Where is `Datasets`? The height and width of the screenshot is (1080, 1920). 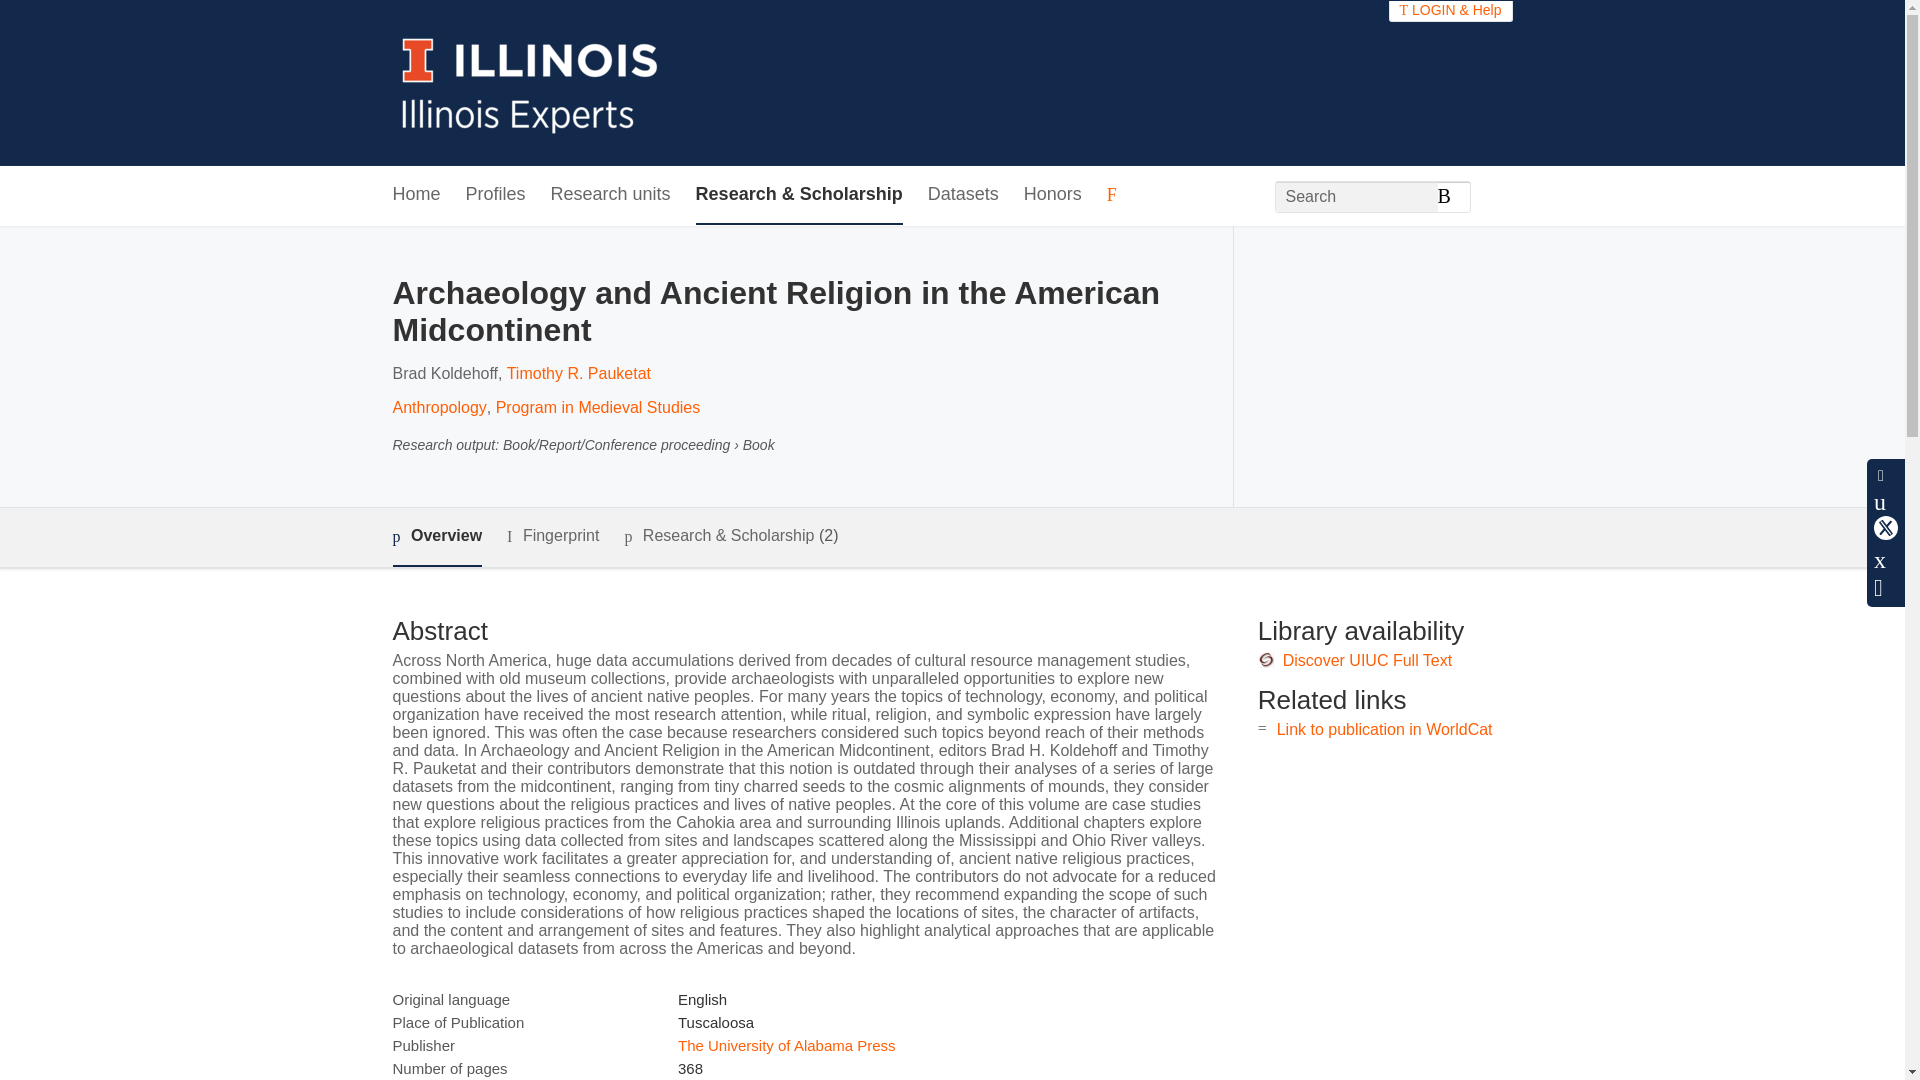 Datasets is located at coordinates (962, 195).